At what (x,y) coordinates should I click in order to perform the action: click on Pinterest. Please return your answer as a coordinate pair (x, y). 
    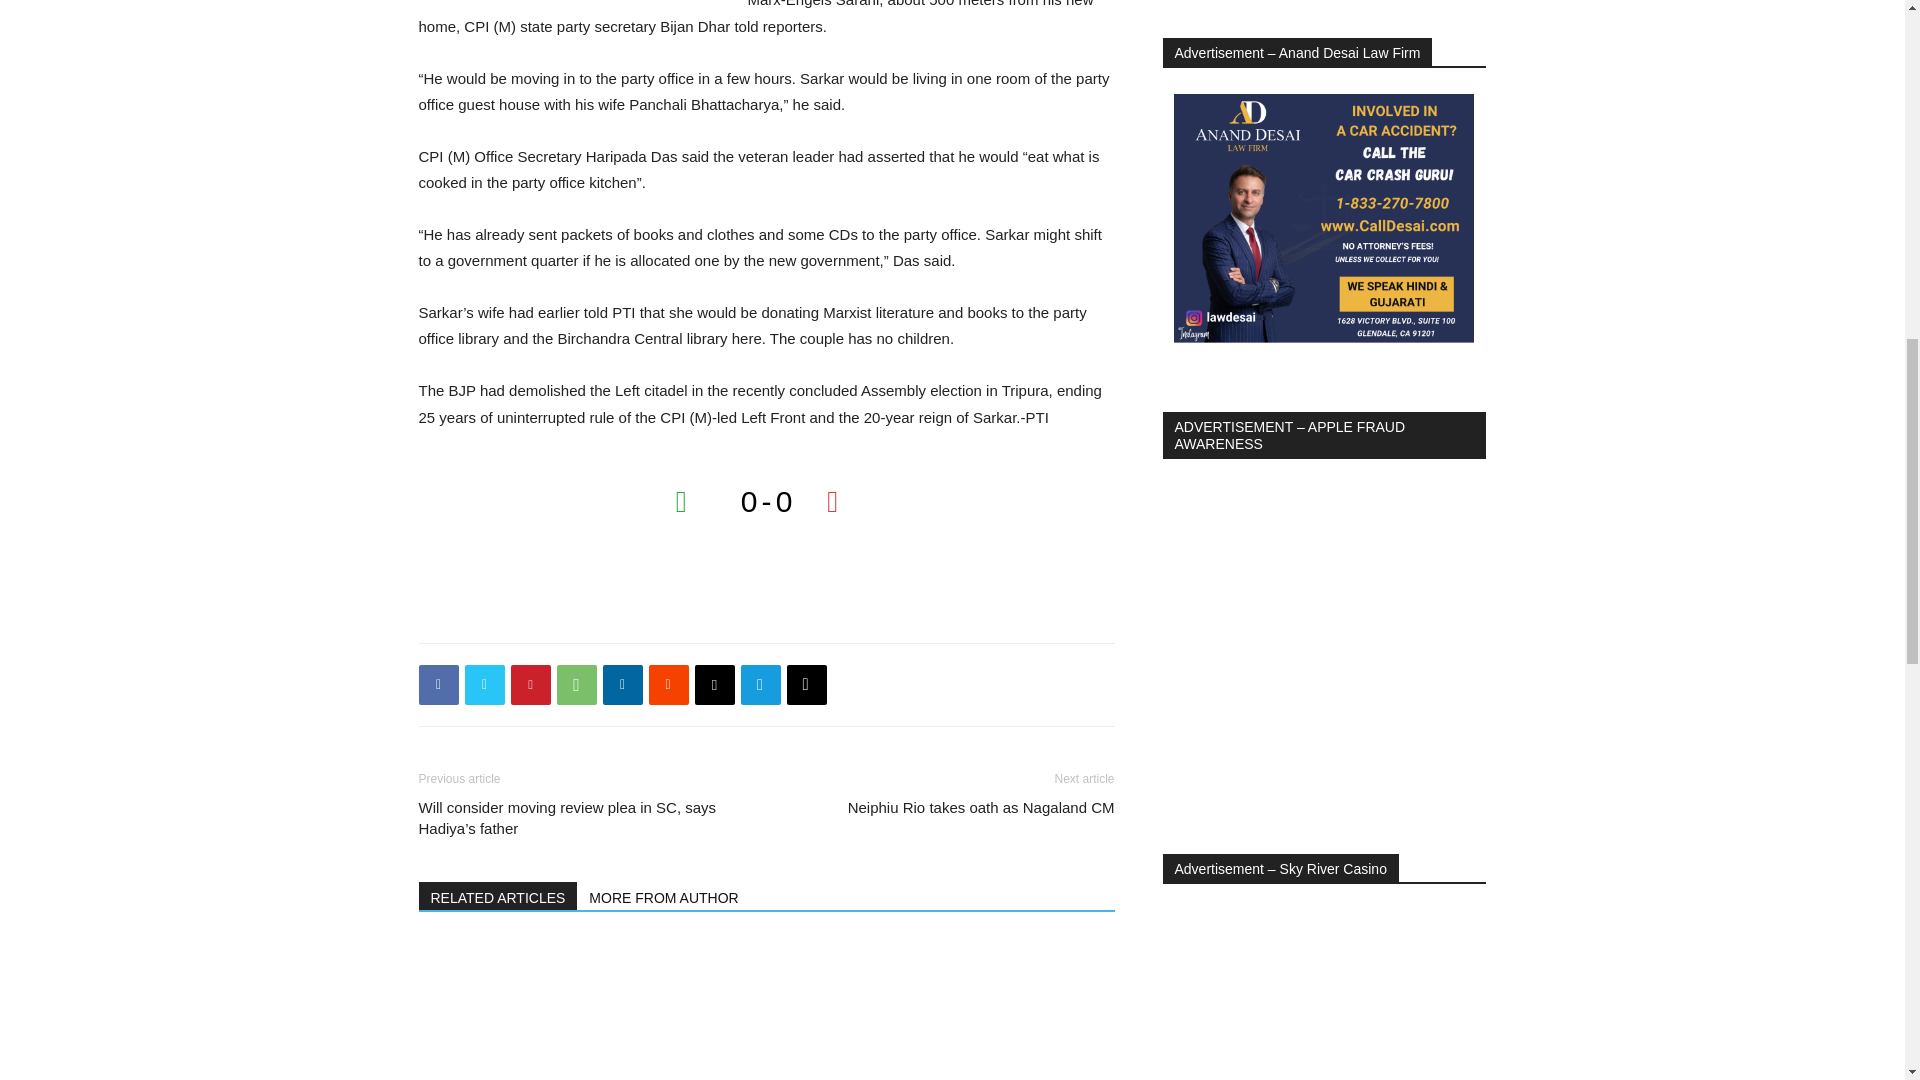
    Looking at the image, I should click on (530, 685).